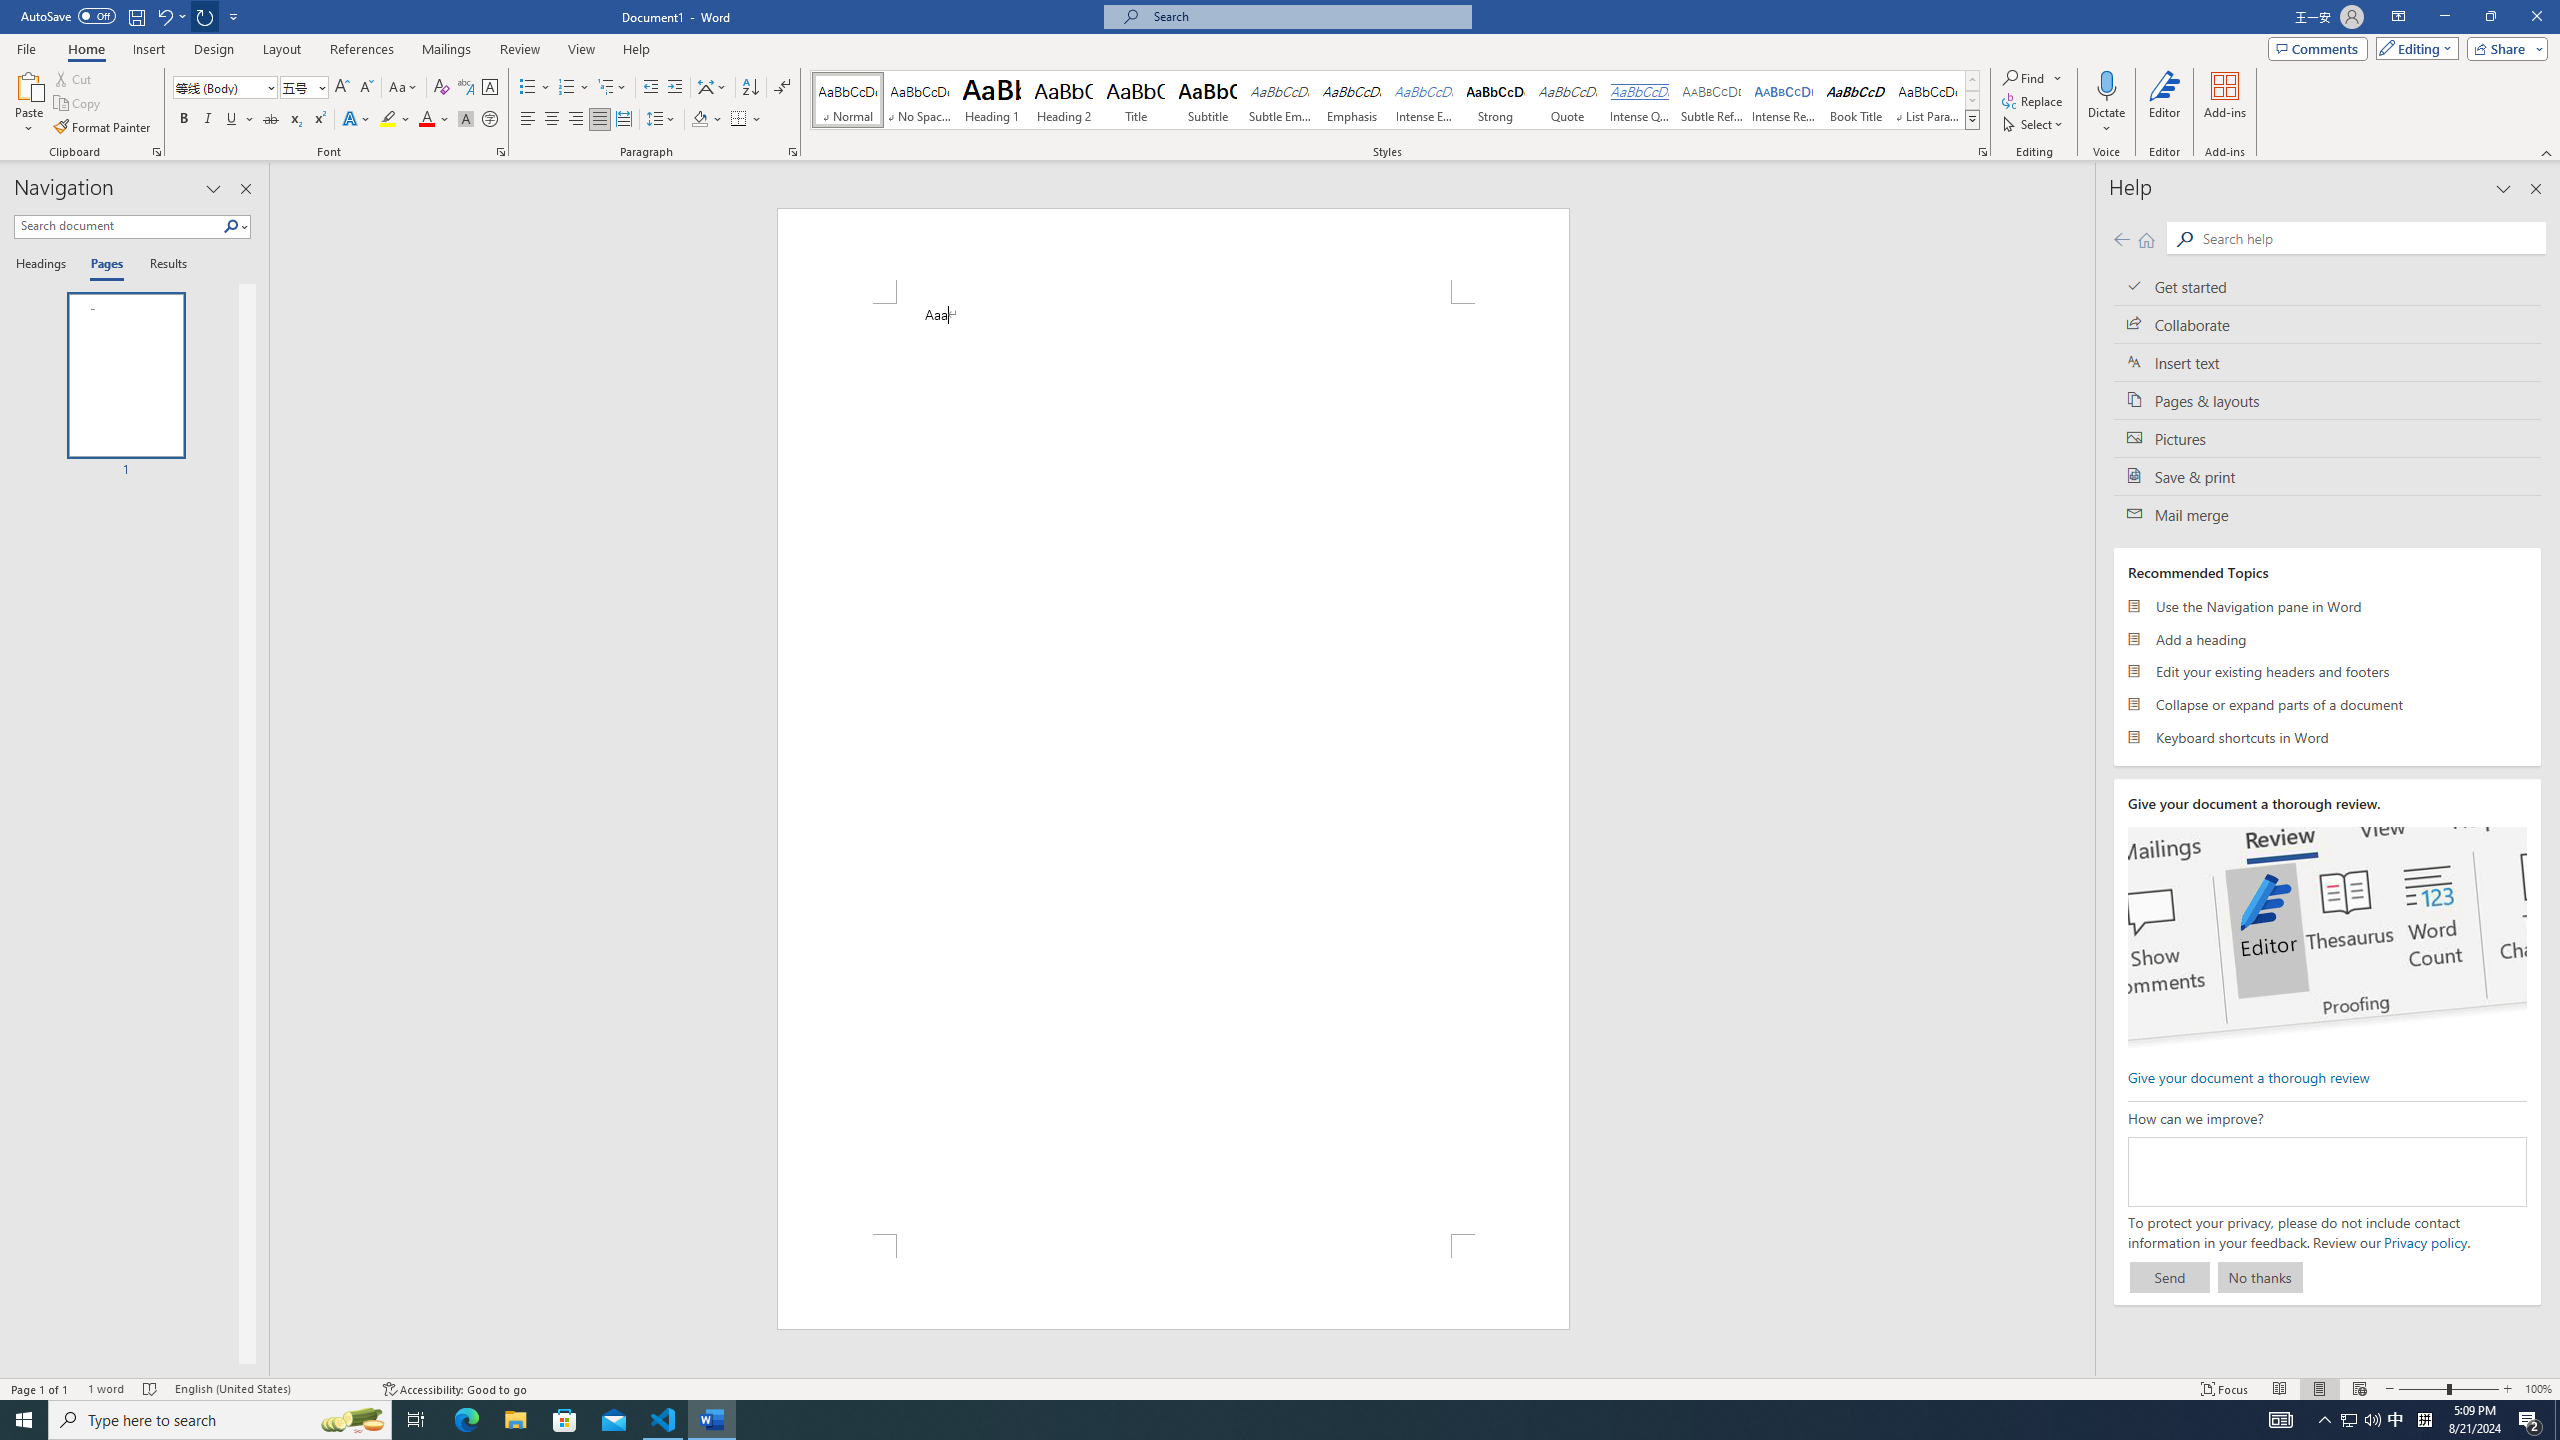 The height and width of the screenshot is (1440, 2560). I want to click on Design, so click(214, 49).